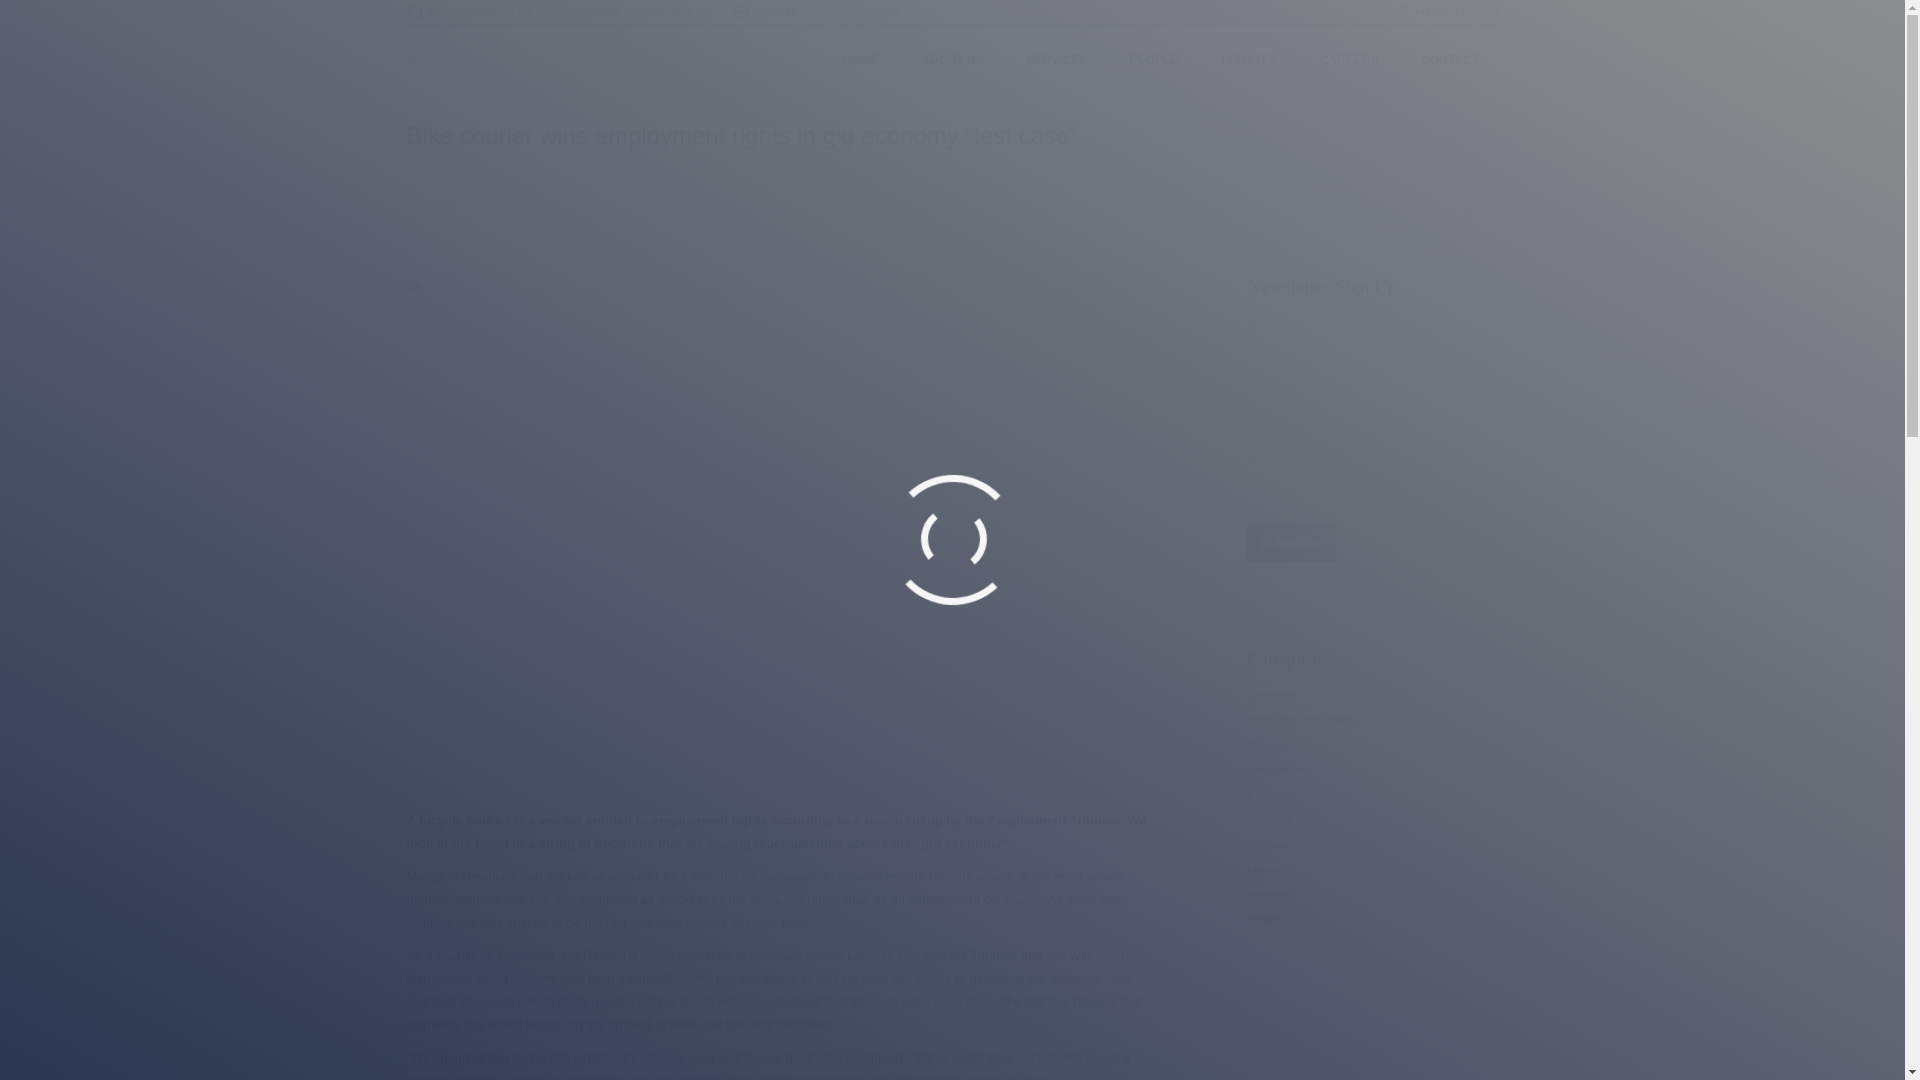 The height and width of the screenshot is (1080, 1920). What do you see at coordinates (1056, 60) in the screenshot?
I see `SERVICES` at bounding box center [1056, 60].